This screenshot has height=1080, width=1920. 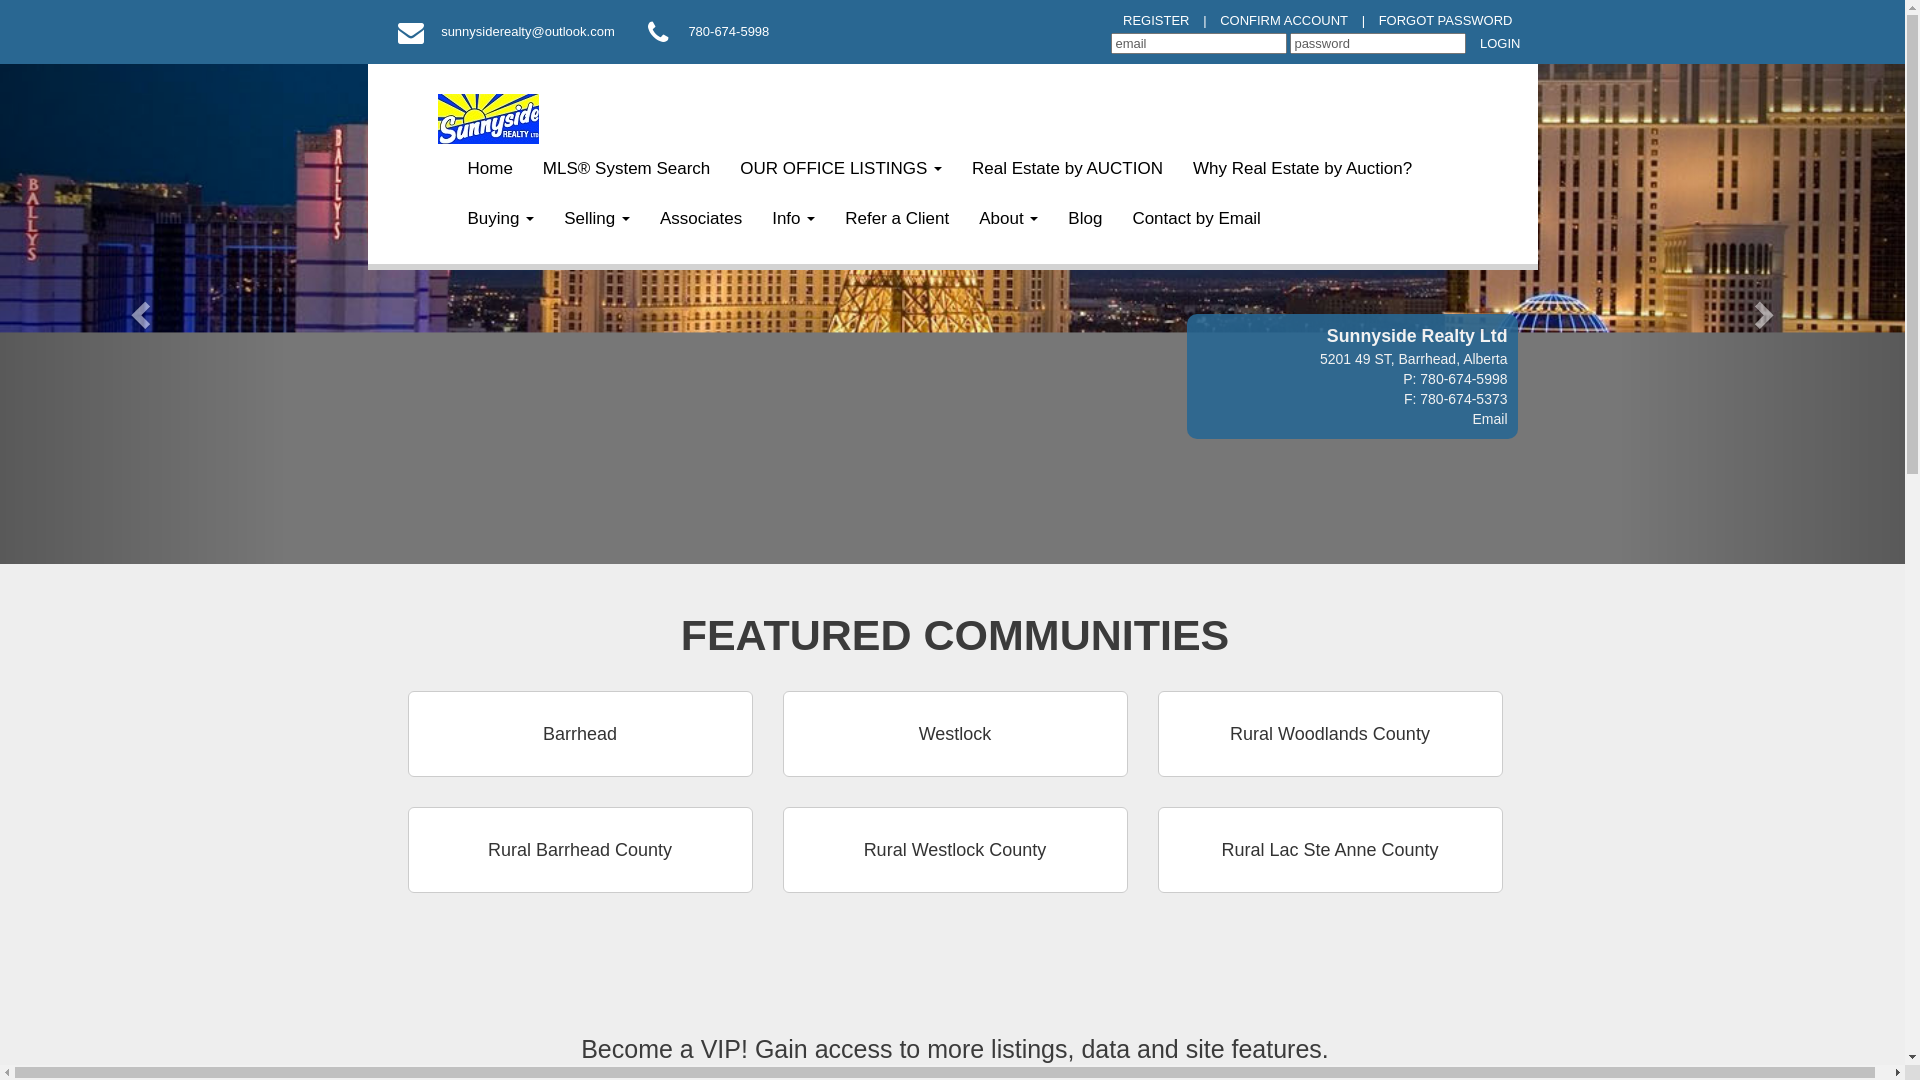 I want to click on Refer a Client, so click(x=897, y=219).